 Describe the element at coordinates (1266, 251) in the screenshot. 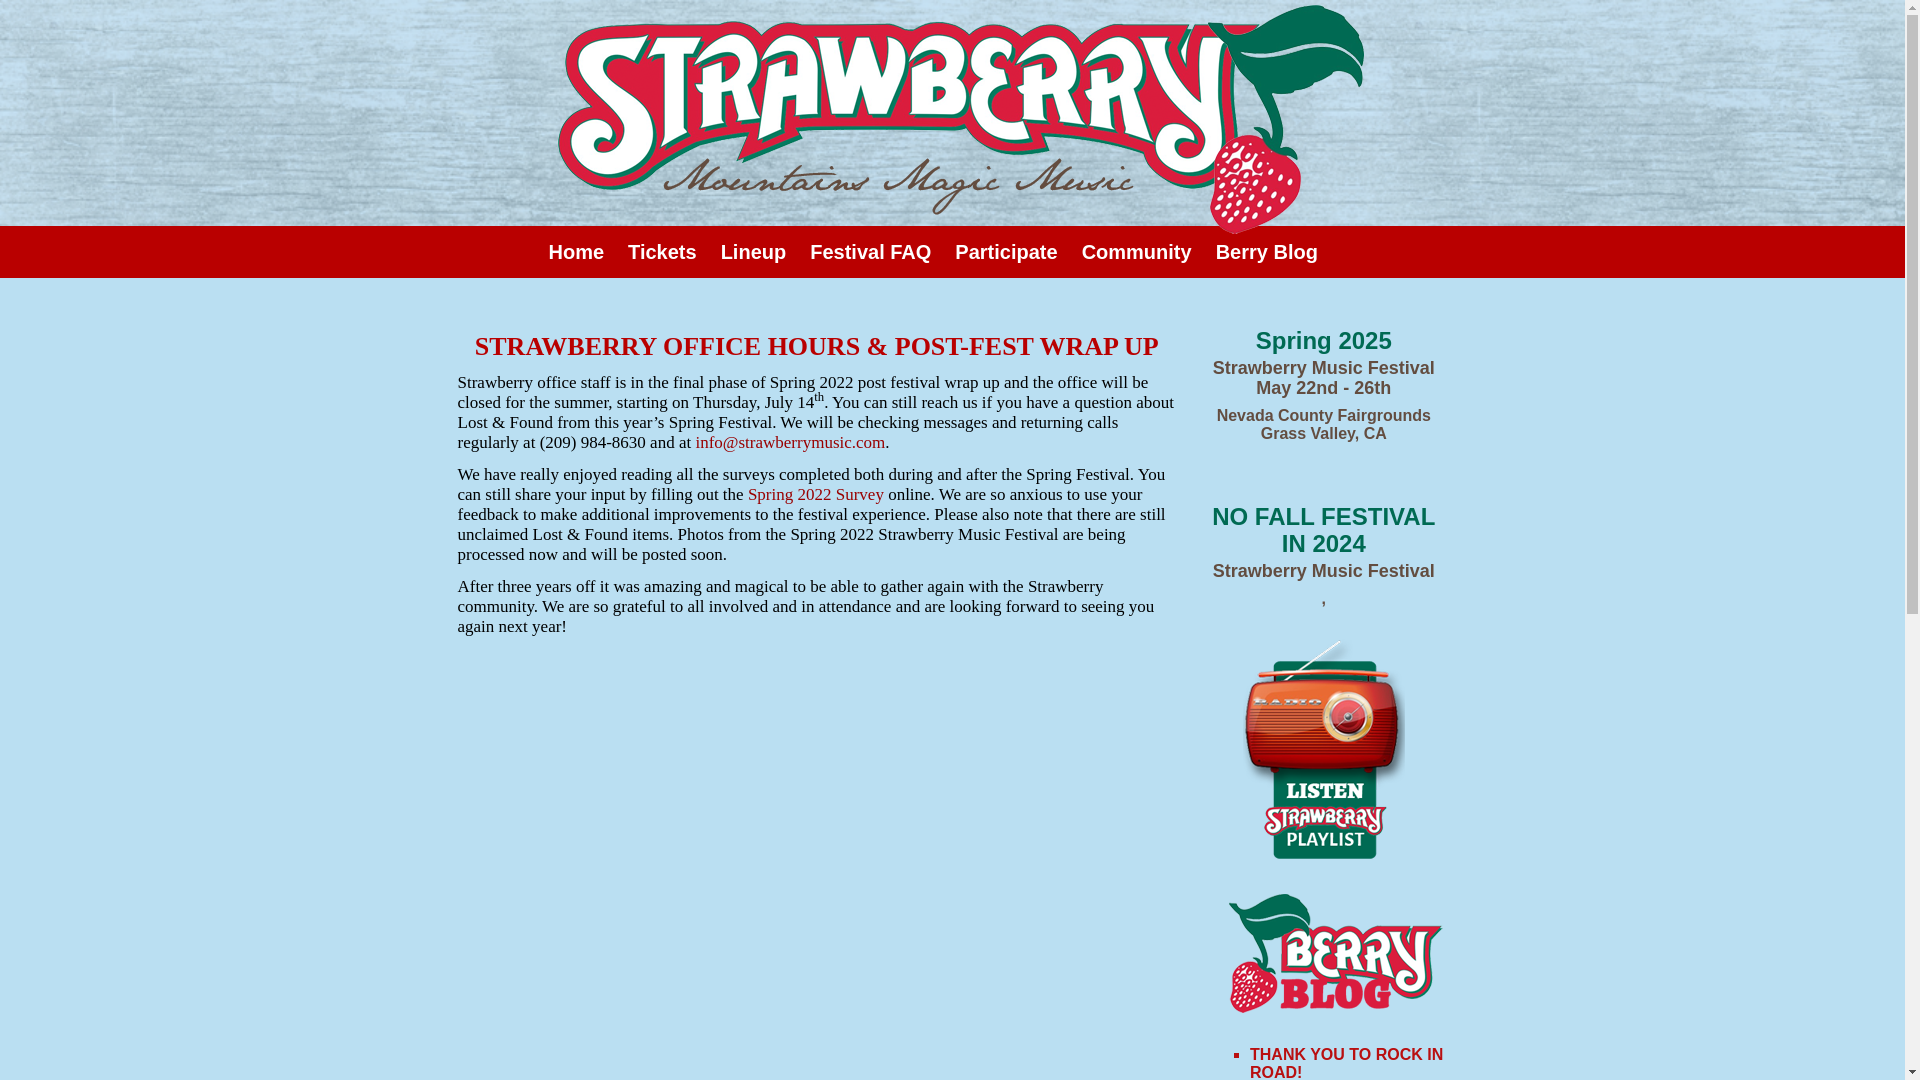

I see `Berry Blog` at that location.